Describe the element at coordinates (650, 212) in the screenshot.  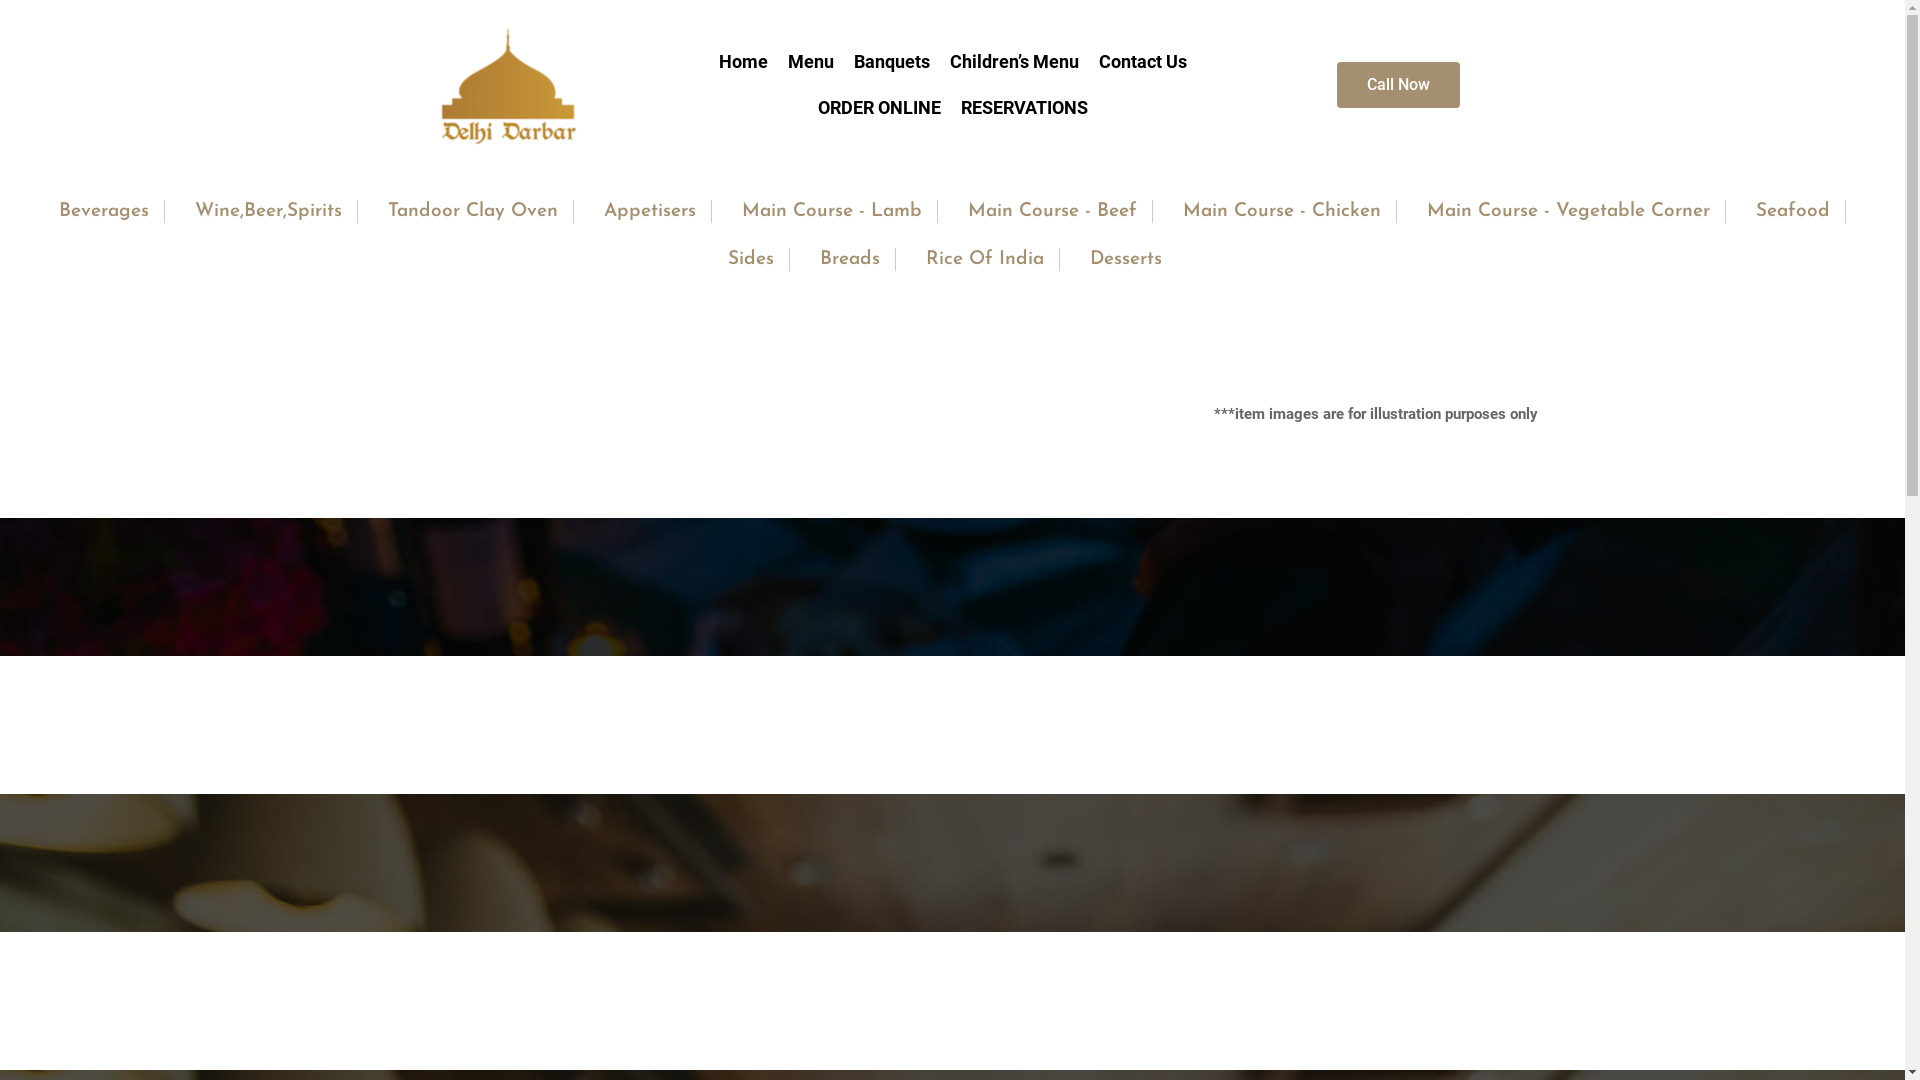
I see `Appetisers` at that location.